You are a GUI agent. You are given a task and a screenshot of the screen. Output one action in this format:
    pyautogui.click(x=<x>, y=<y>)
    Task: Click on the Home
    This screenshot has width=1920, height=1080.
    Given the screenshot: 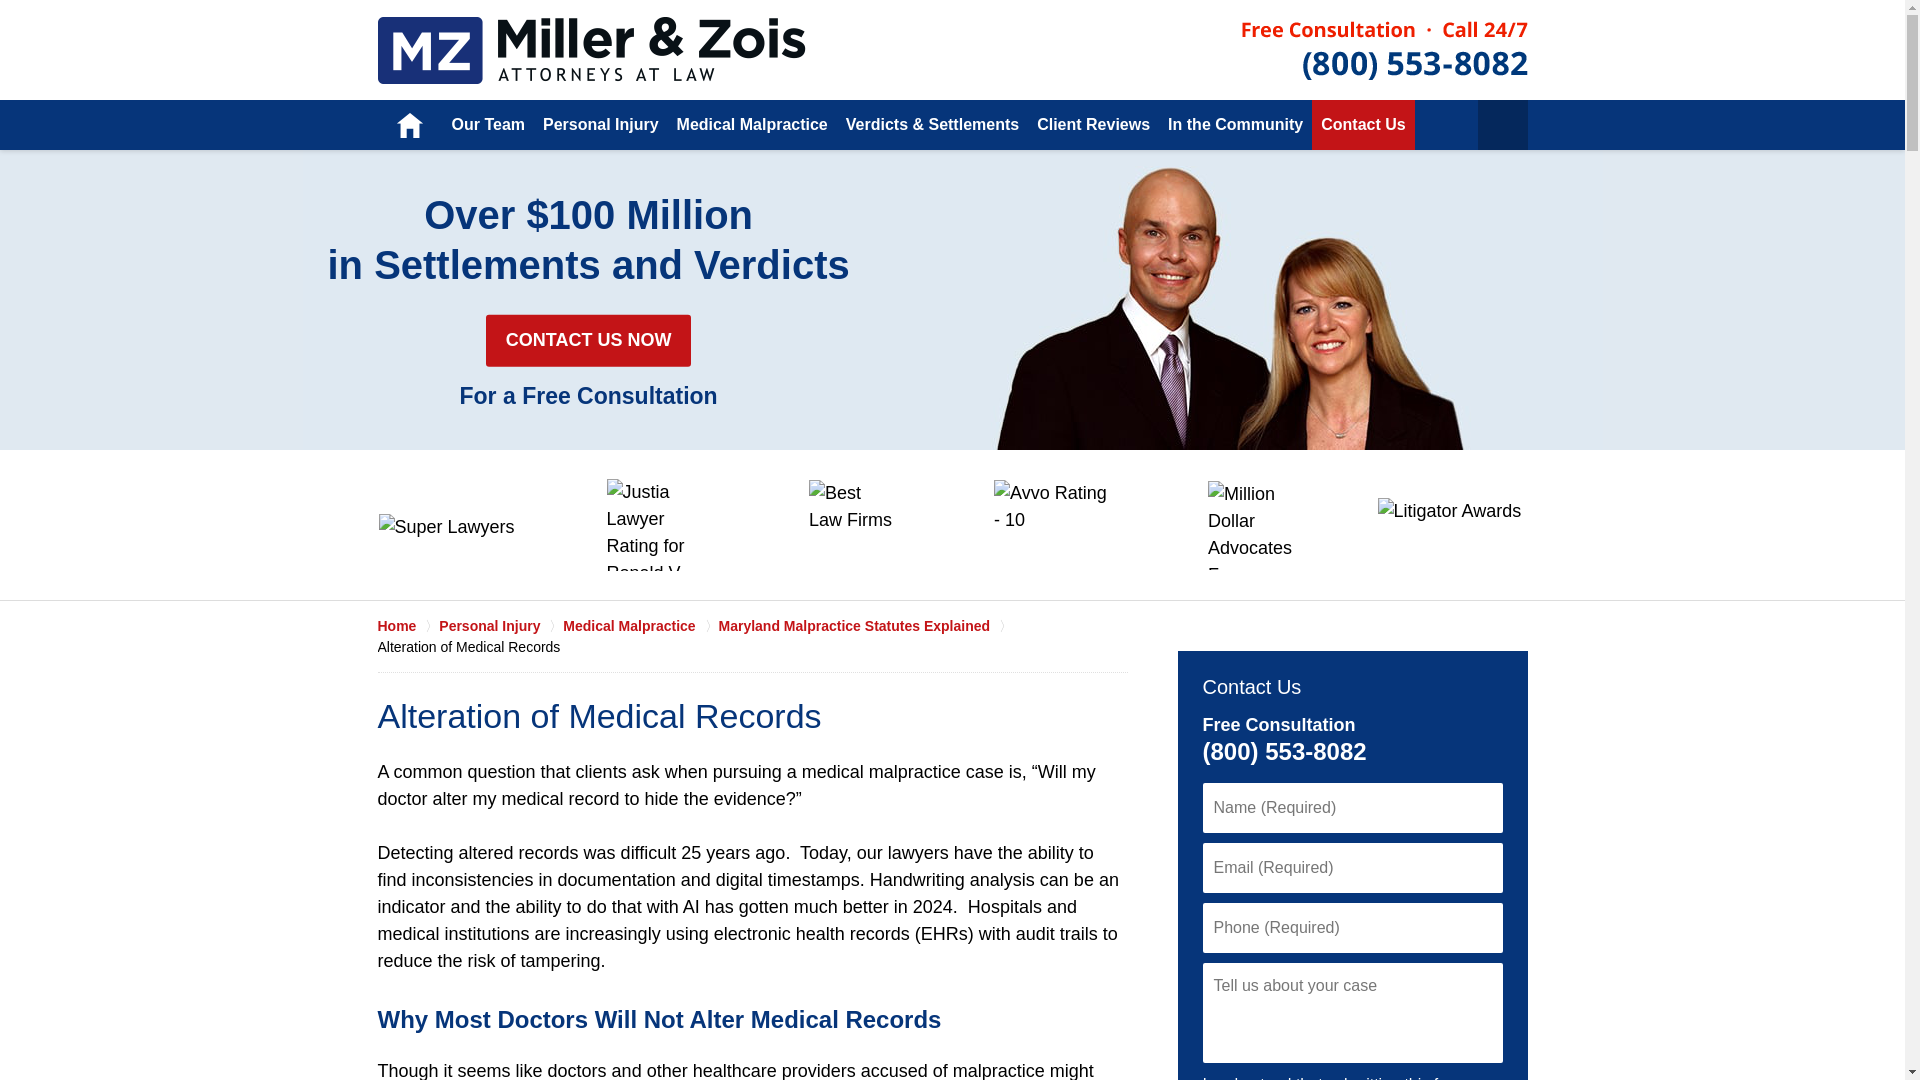 What is the action you would take?
    pyautogui.click(x=408, y=125)
    